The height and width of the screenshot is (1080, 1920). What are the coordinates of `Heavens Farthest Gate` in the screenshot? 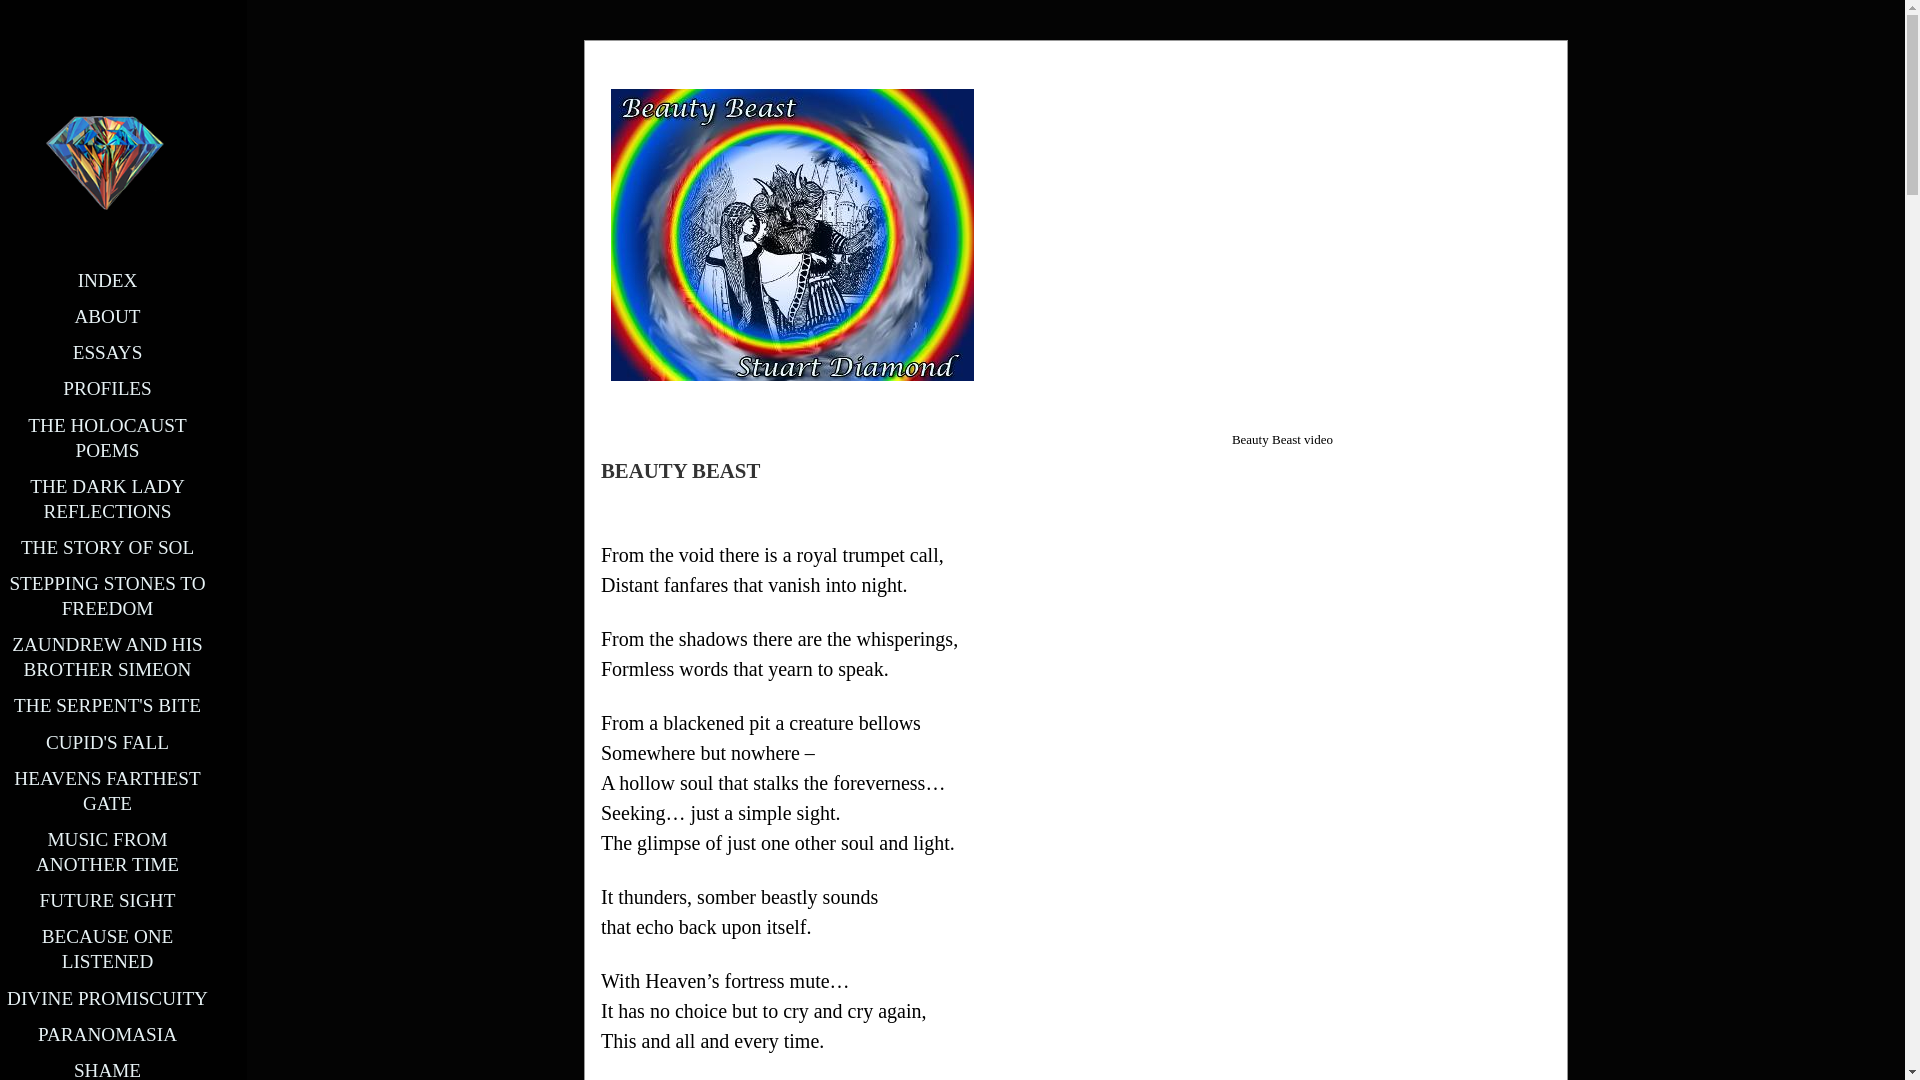 It's located at (106, 790).